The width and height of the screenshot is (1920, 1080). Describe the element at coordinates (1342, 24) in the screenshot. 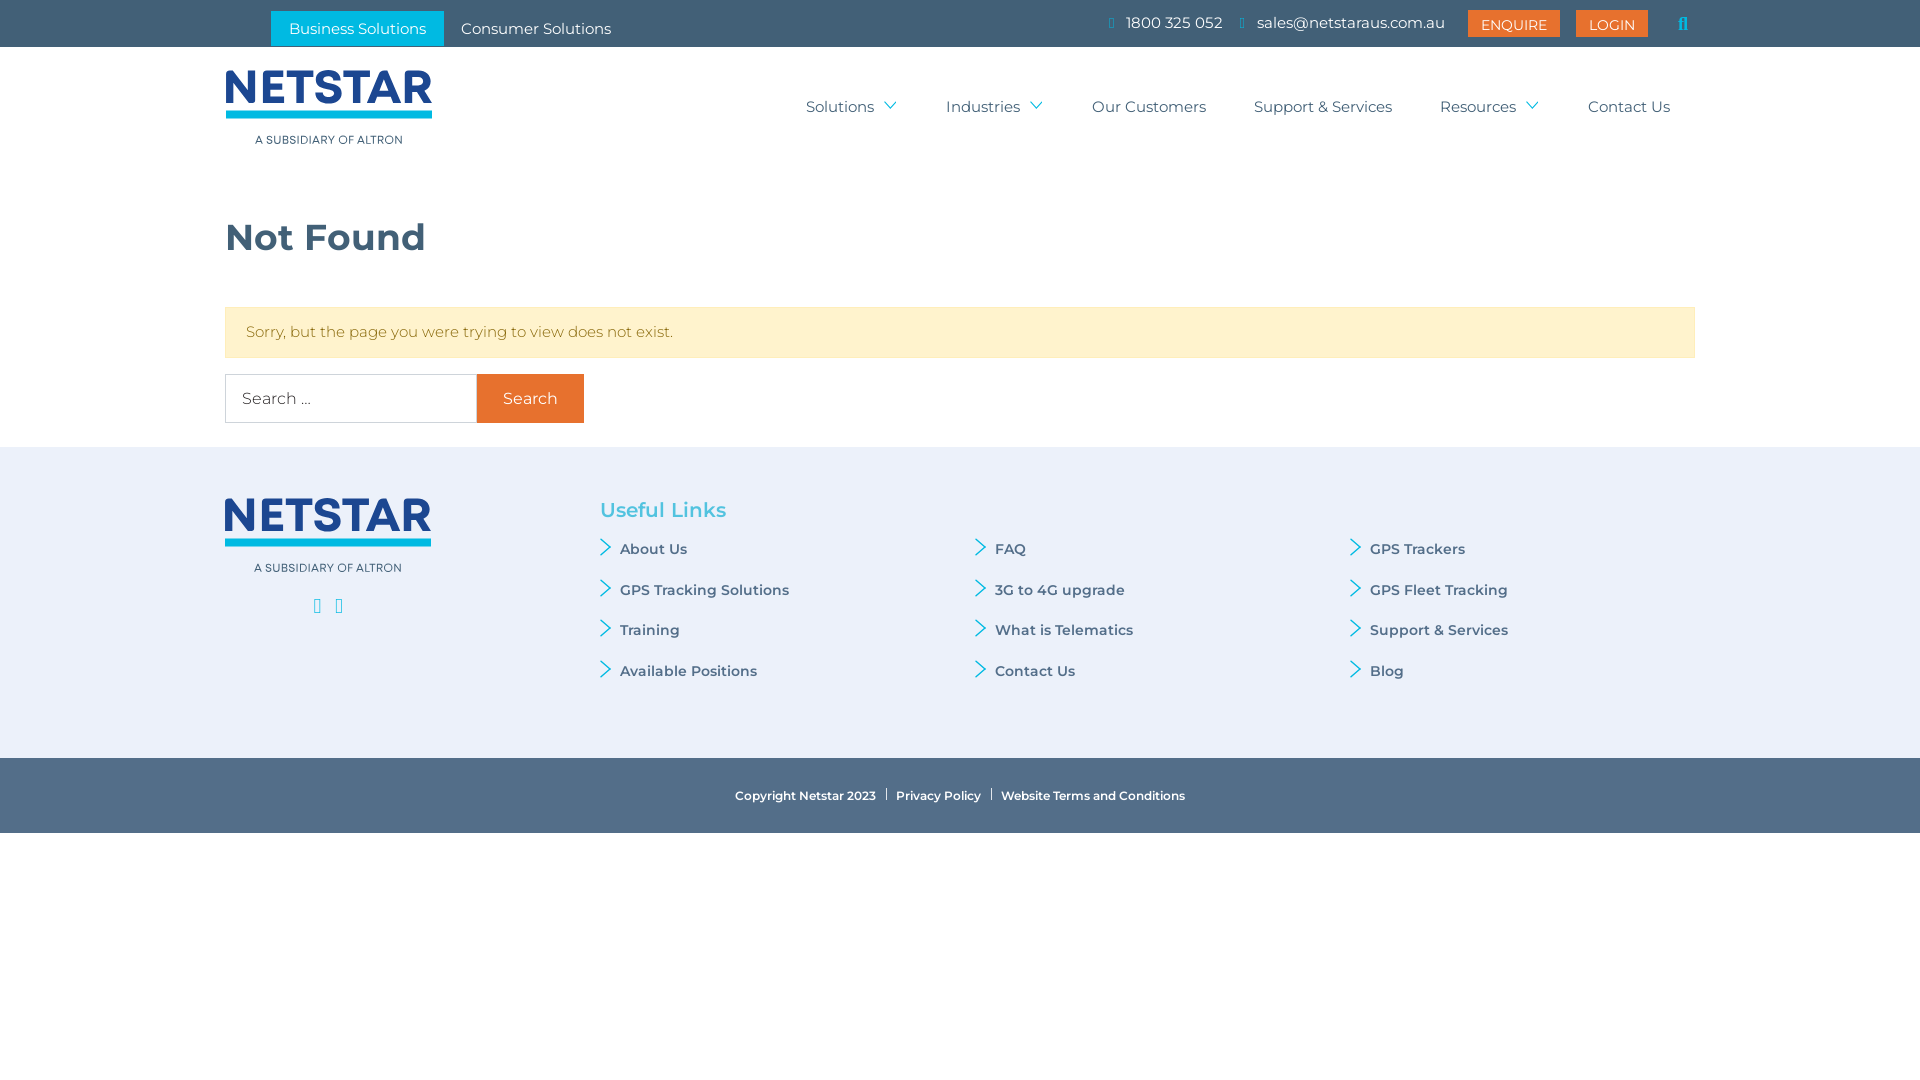

I see `sales@netstaraus.com.au` at that location.